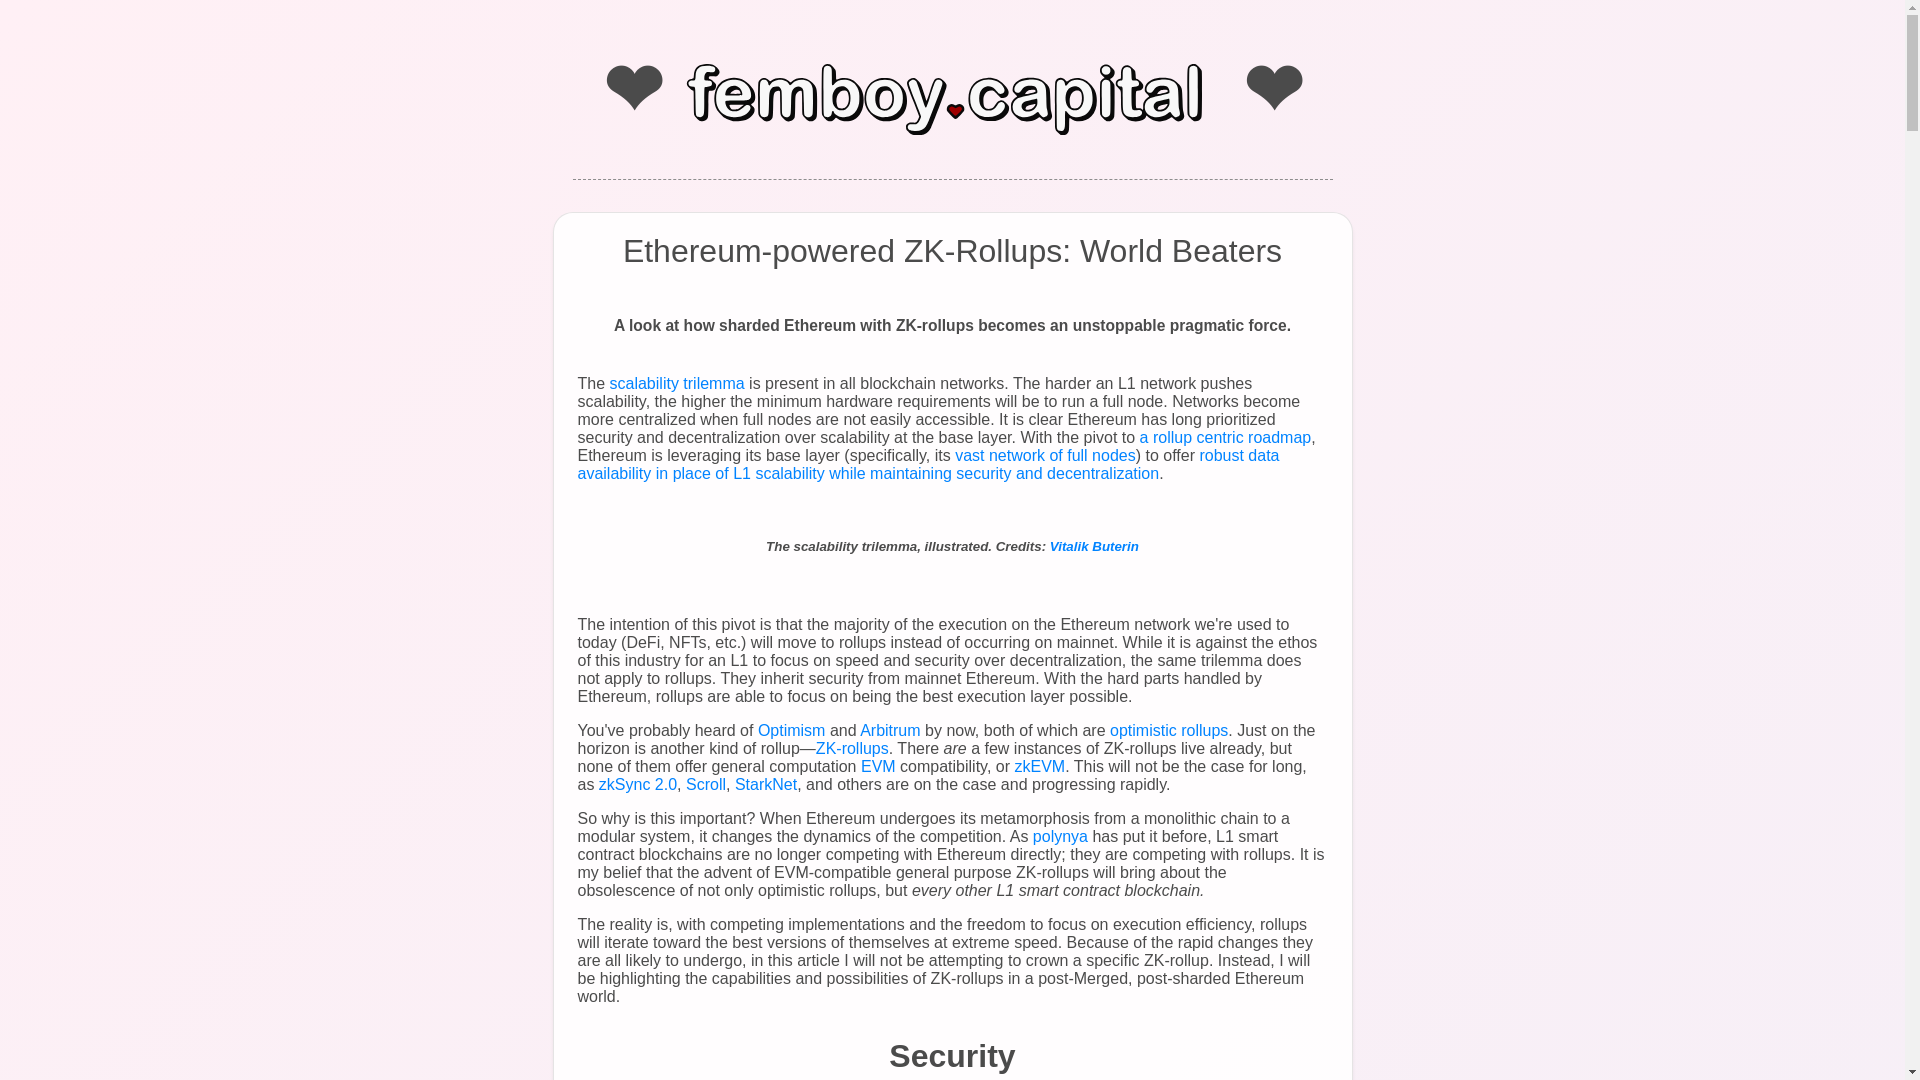 The image size is (1920, 1080). Describe the element at coordinates (1045, 456) in the screenshot. I see `vast network of full nodes` at that location.